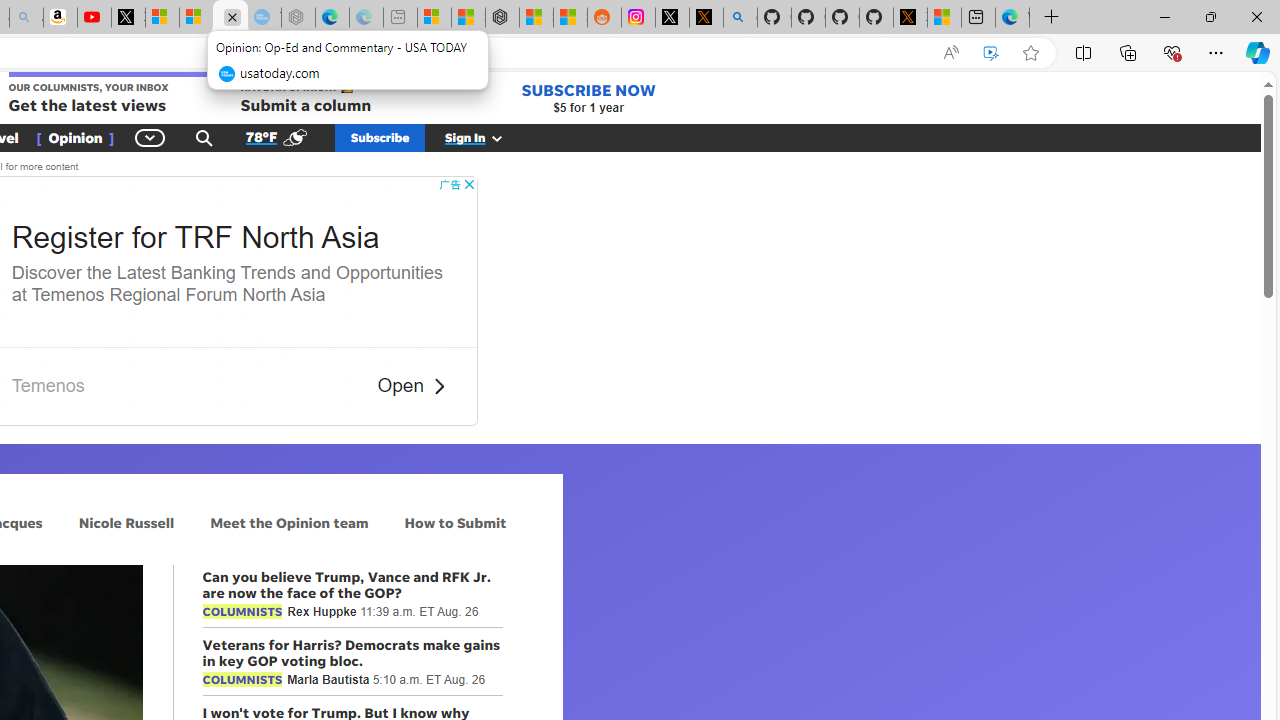 Image resolution: width=1280 pixels, height=720 pixels. What do you see at coordinates (108, 94) in the screenshot?
I see `OUR COLUMNISTS, YOUR INBOX Get the latest views` at bounding box center [108, 94].